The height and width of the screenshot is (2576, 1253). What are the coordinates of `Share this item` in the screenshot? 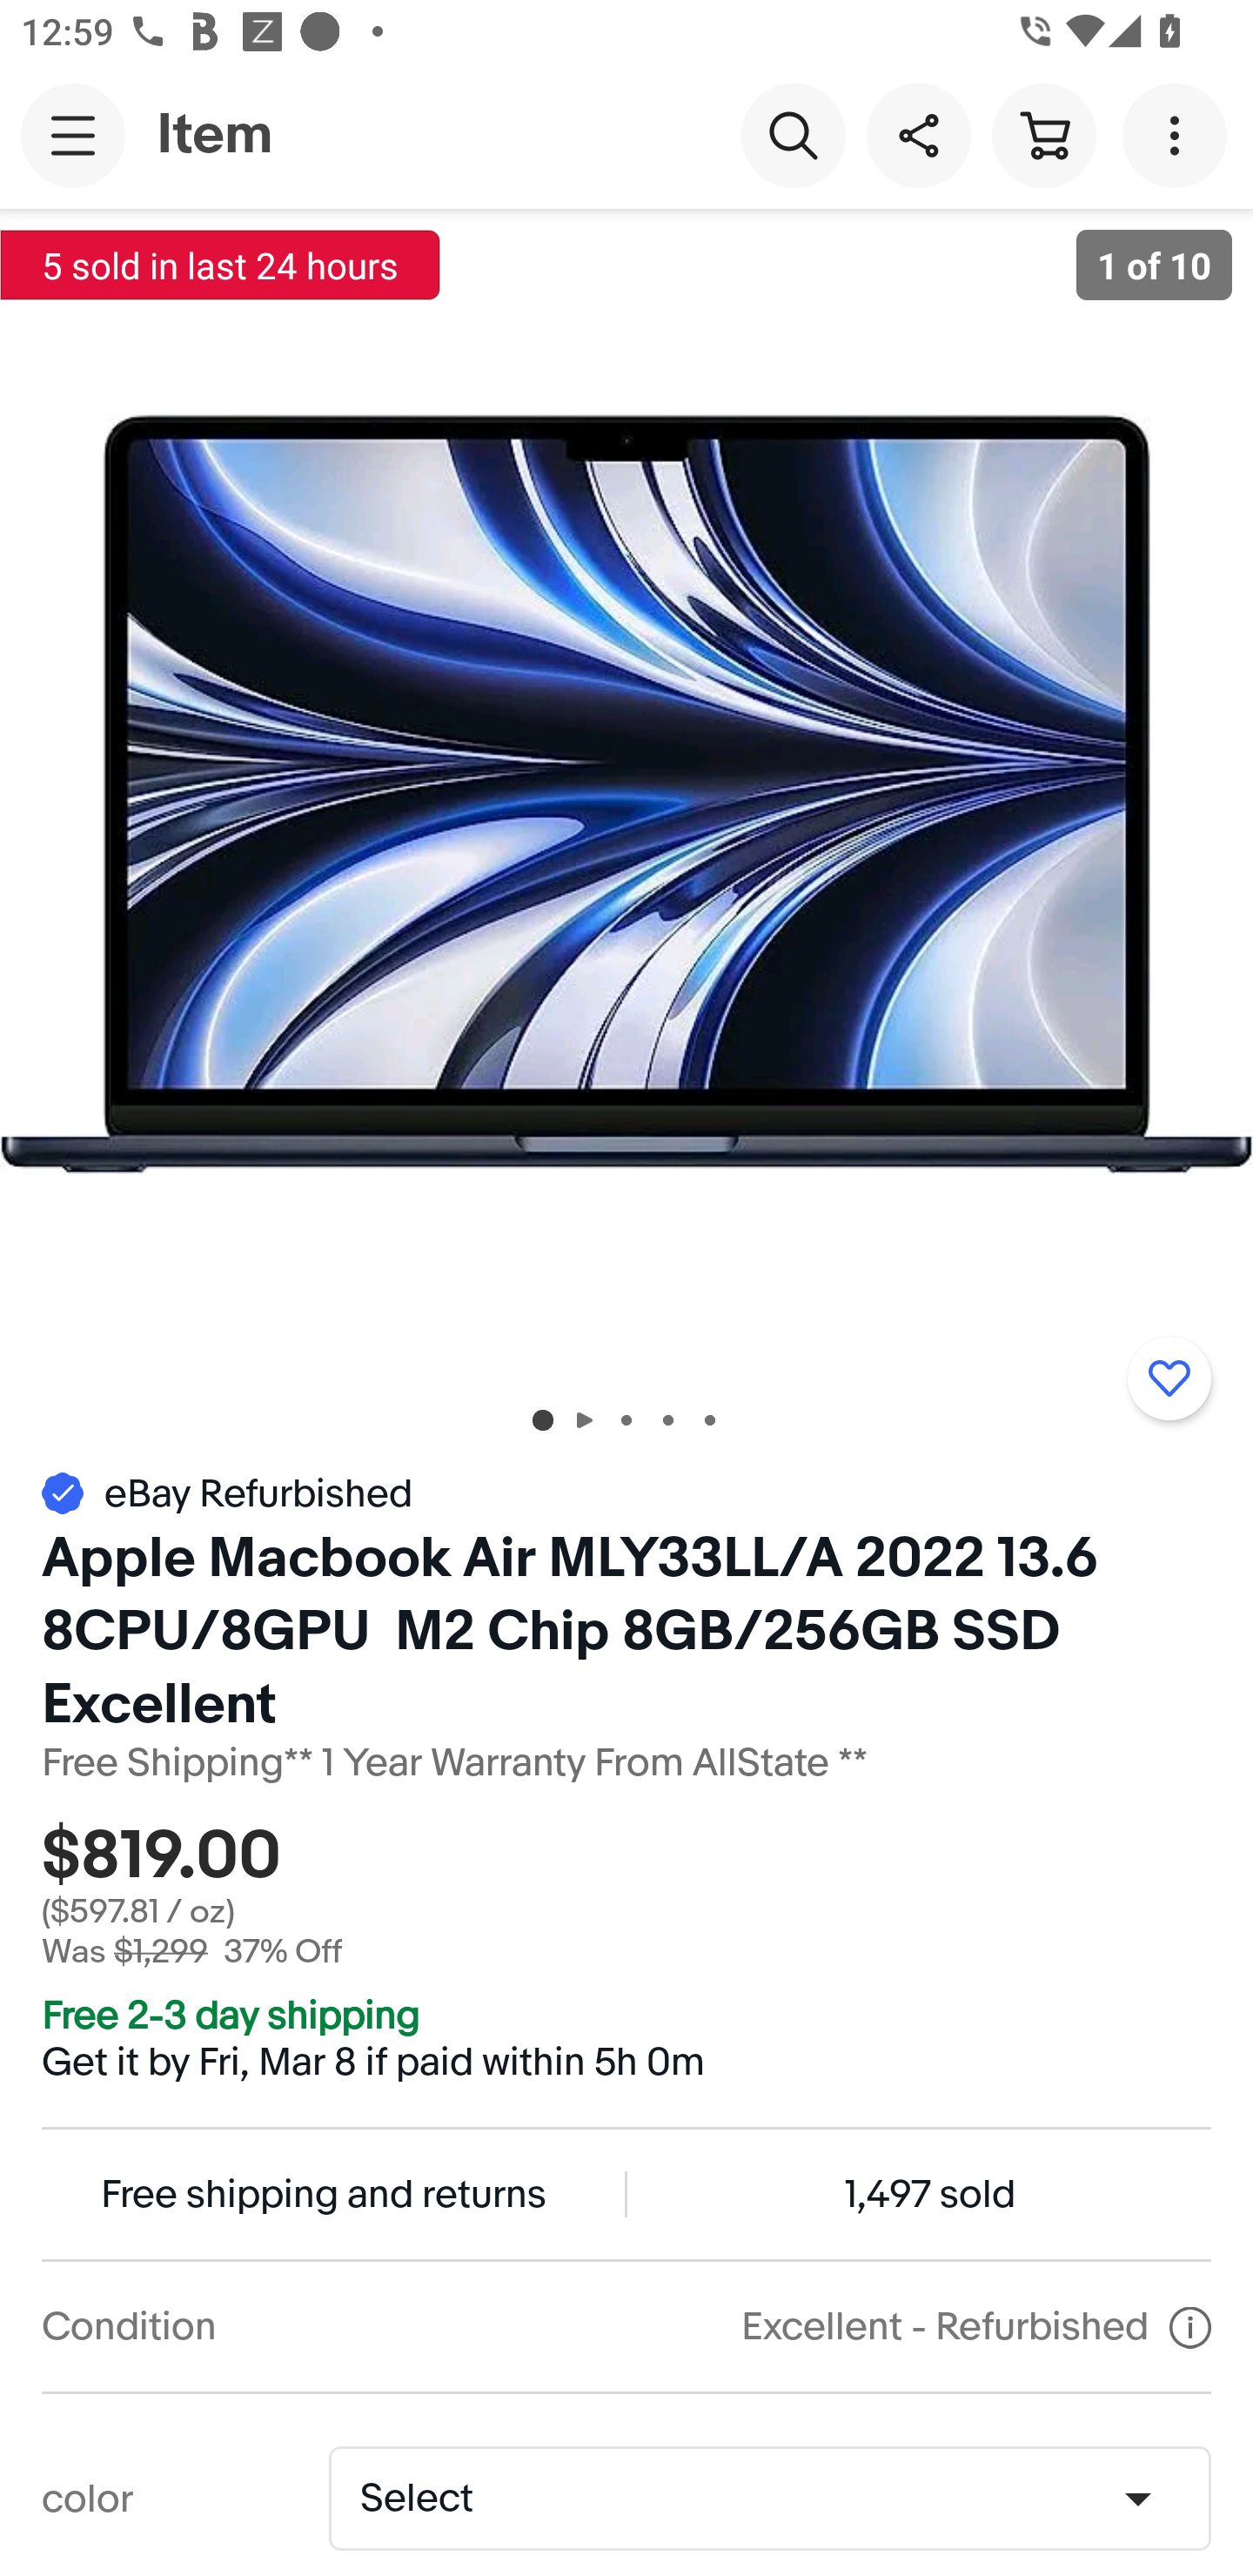 It's located at (918, 134).